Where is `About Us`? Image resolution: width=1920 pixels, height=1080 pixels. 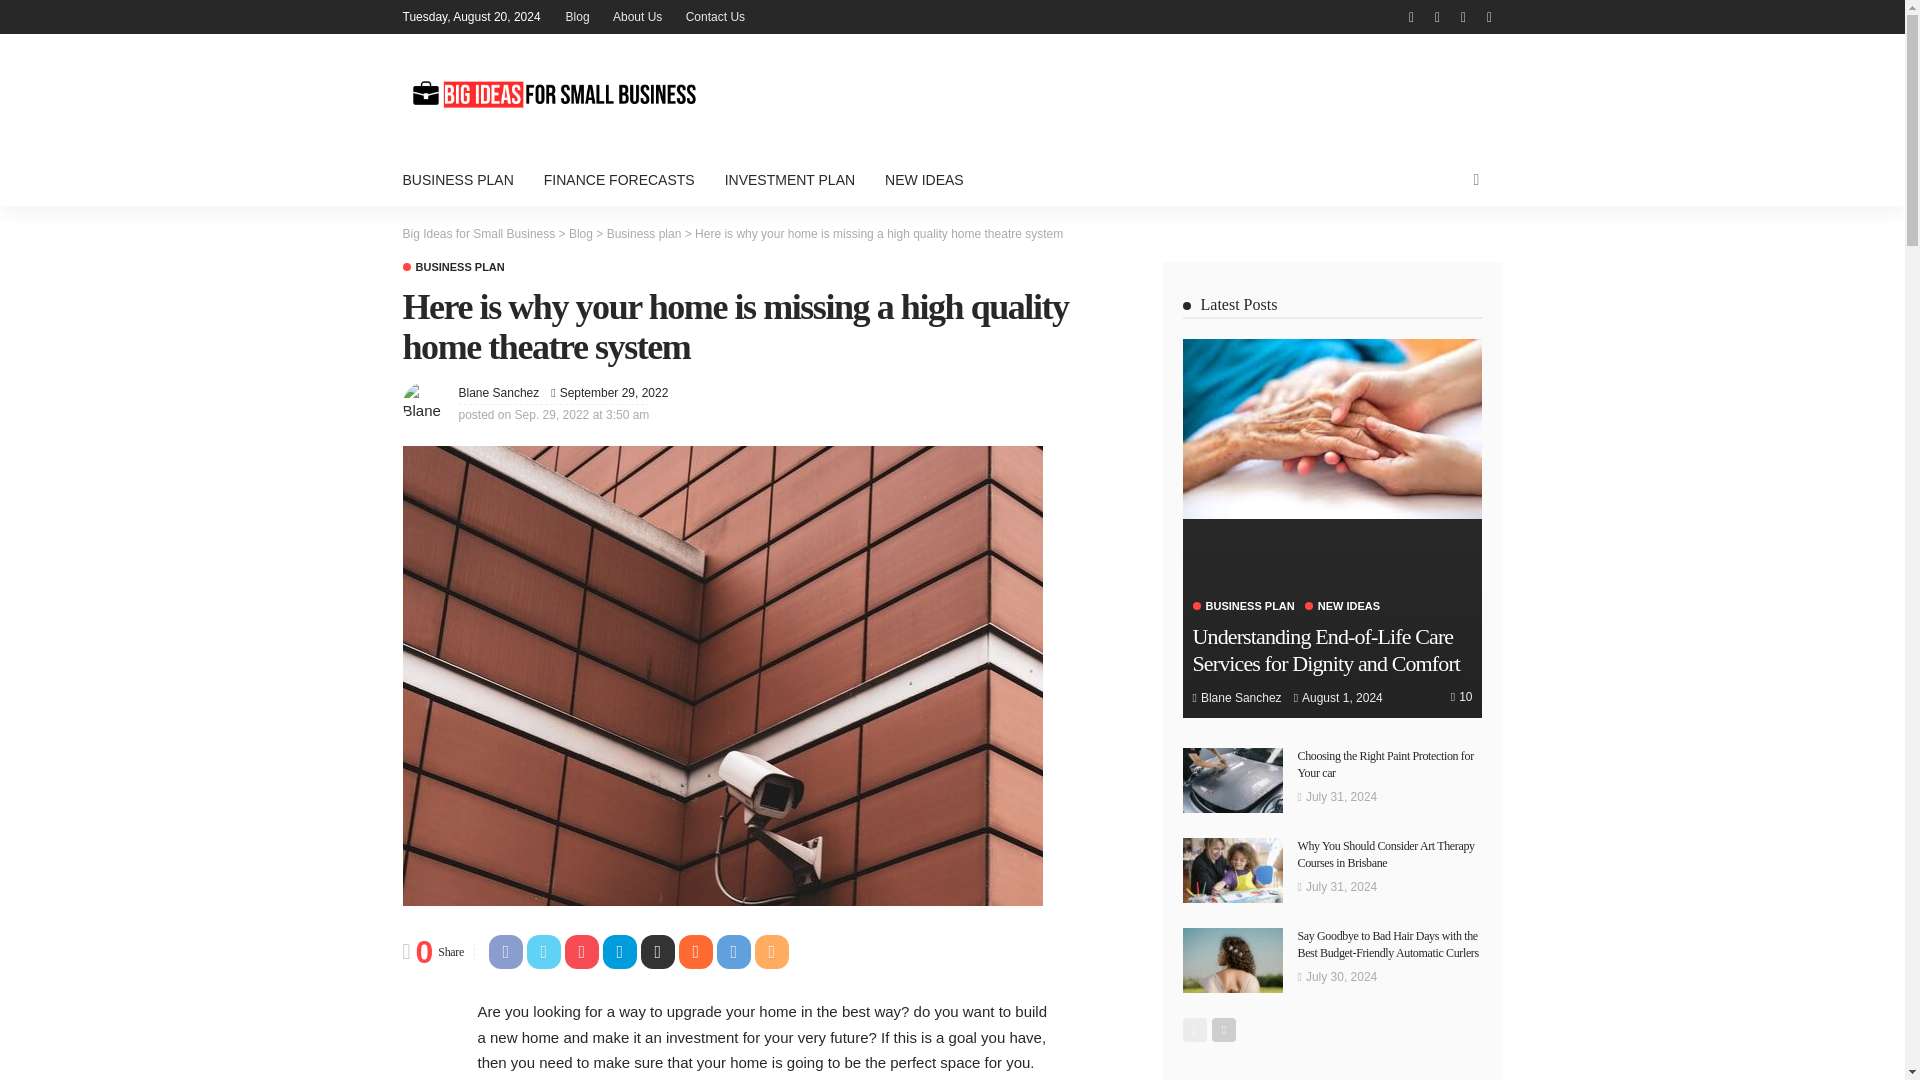 About Us is located at coordinates (637, 16).